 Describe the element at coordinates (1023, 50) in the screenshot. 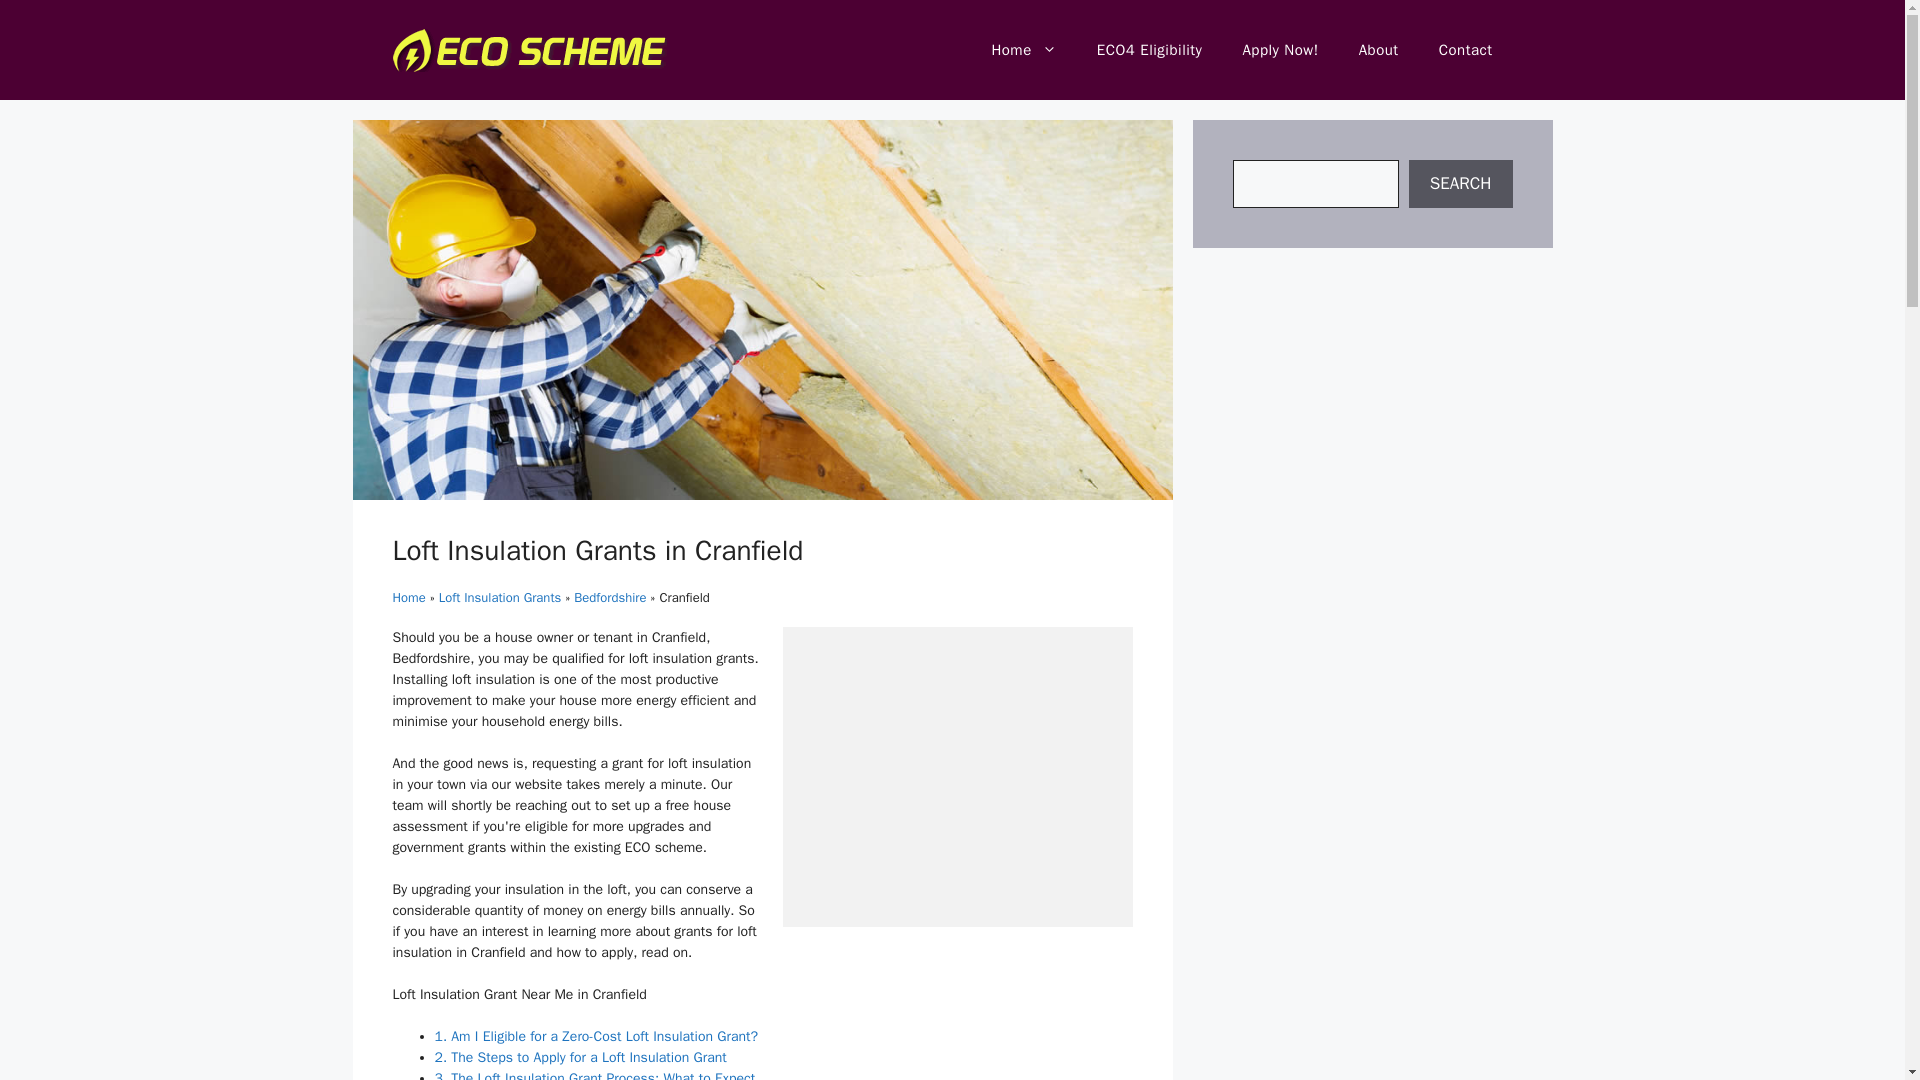

I see `Home` at that location.